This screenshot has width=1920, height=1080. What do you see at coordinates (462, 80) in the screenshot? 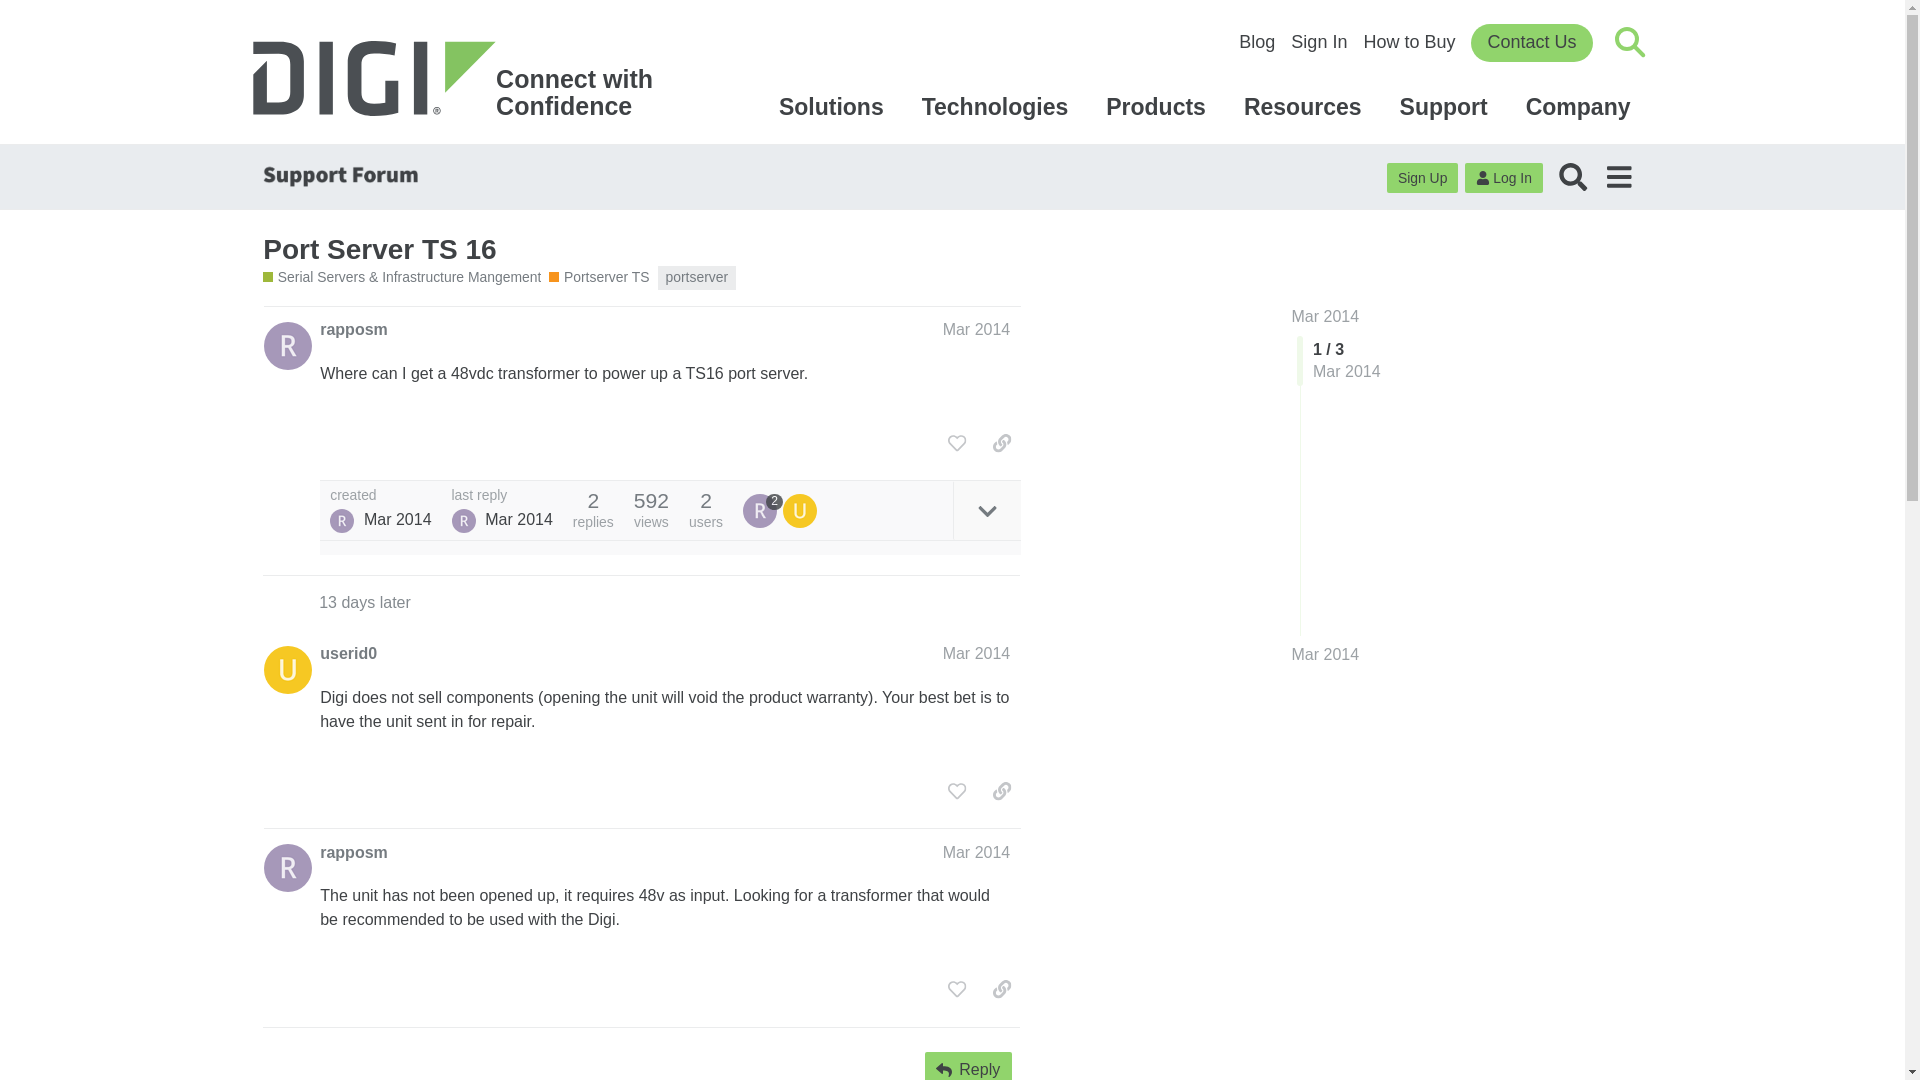
I see `Home` at bounding box center [462, 80].